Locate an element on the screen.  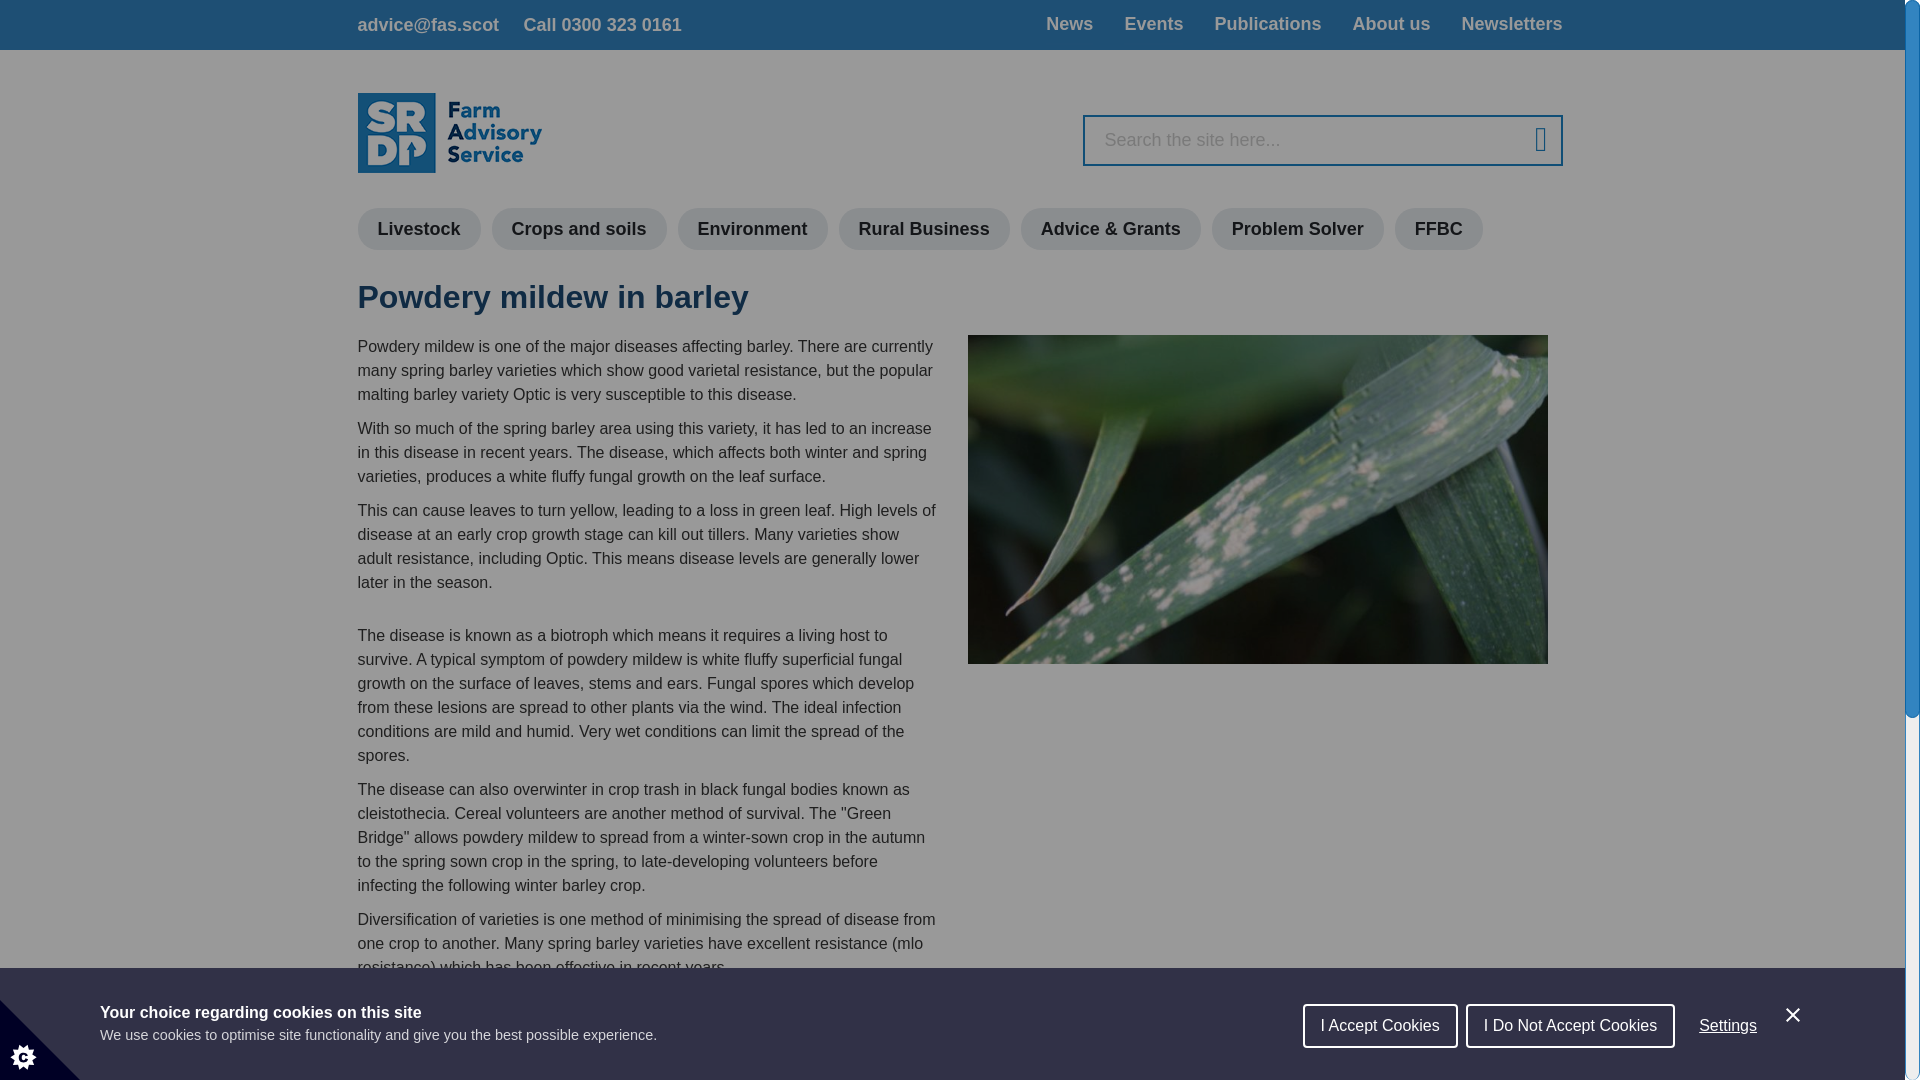
Rural Business is located at coordinates (924, 228).